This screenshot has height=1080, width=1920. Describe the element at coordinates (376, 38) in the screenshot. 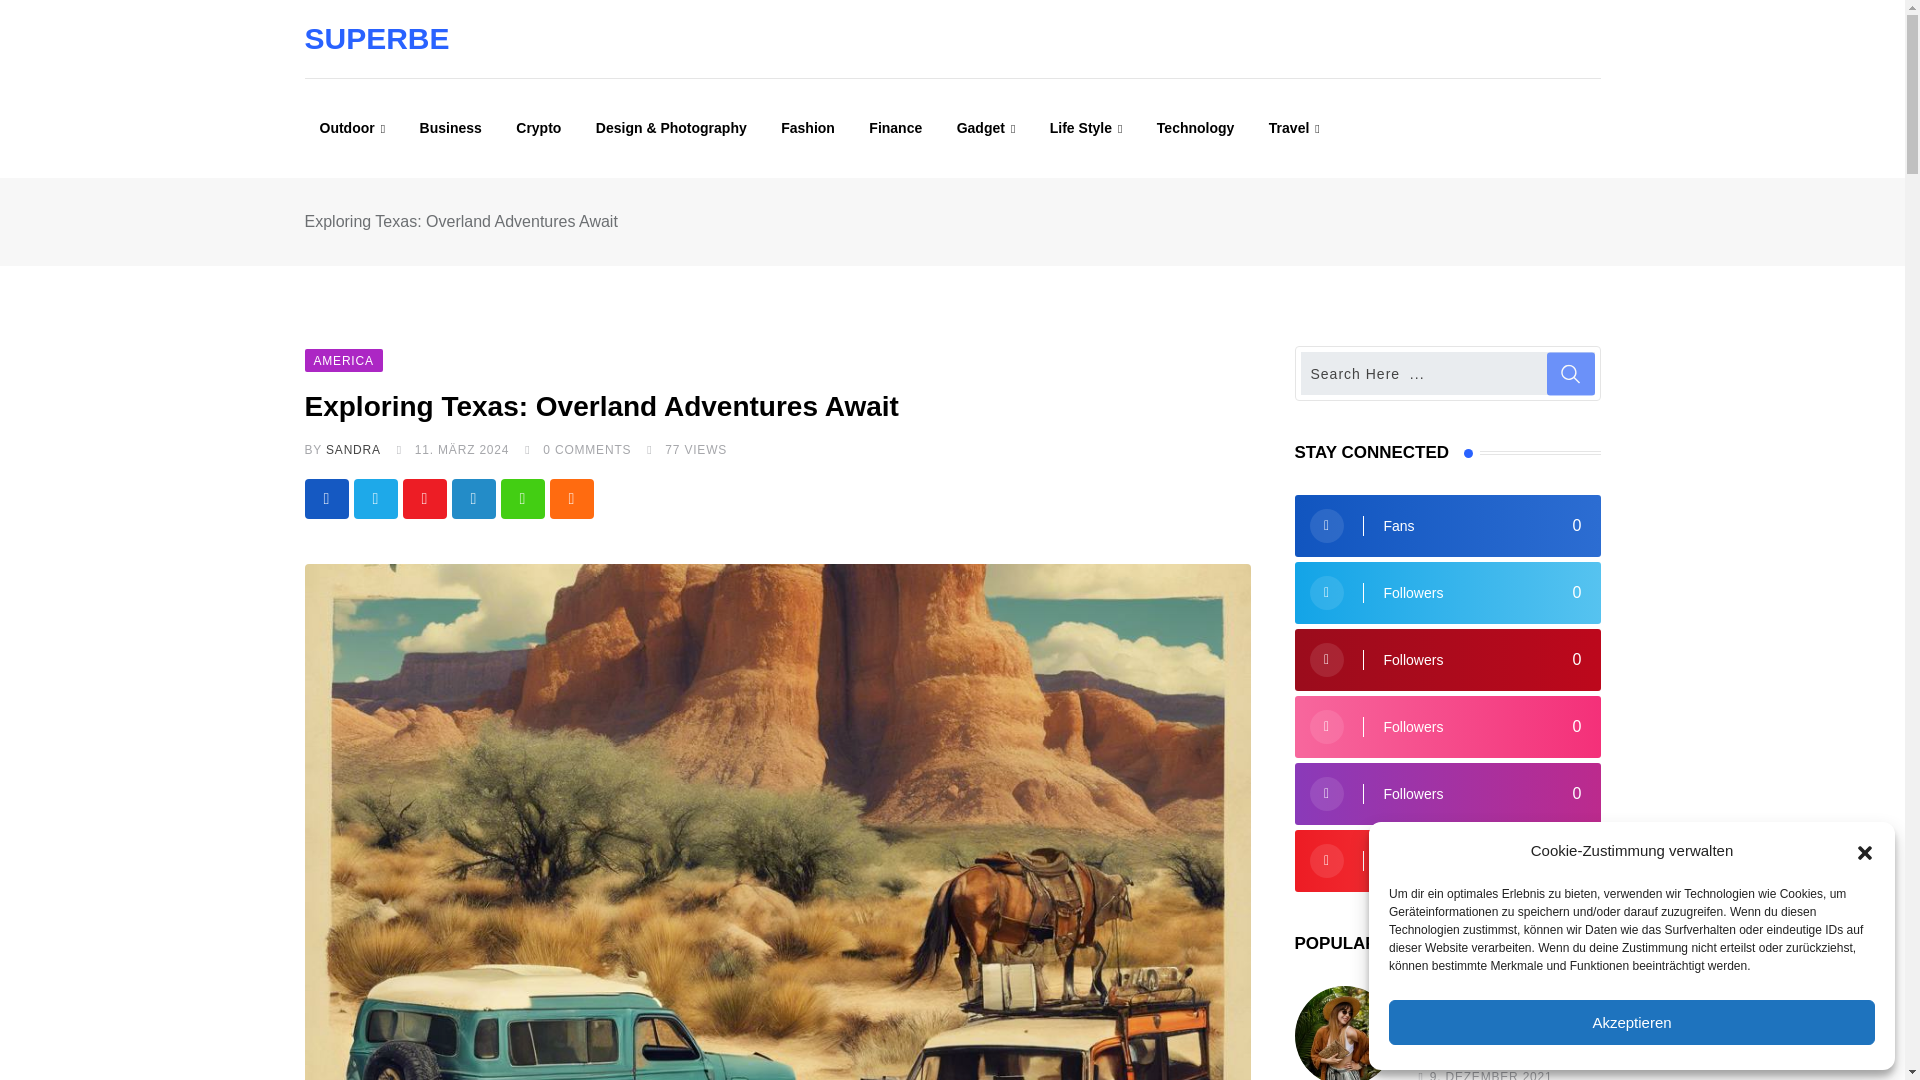

I see `SUPERBE` at that location.